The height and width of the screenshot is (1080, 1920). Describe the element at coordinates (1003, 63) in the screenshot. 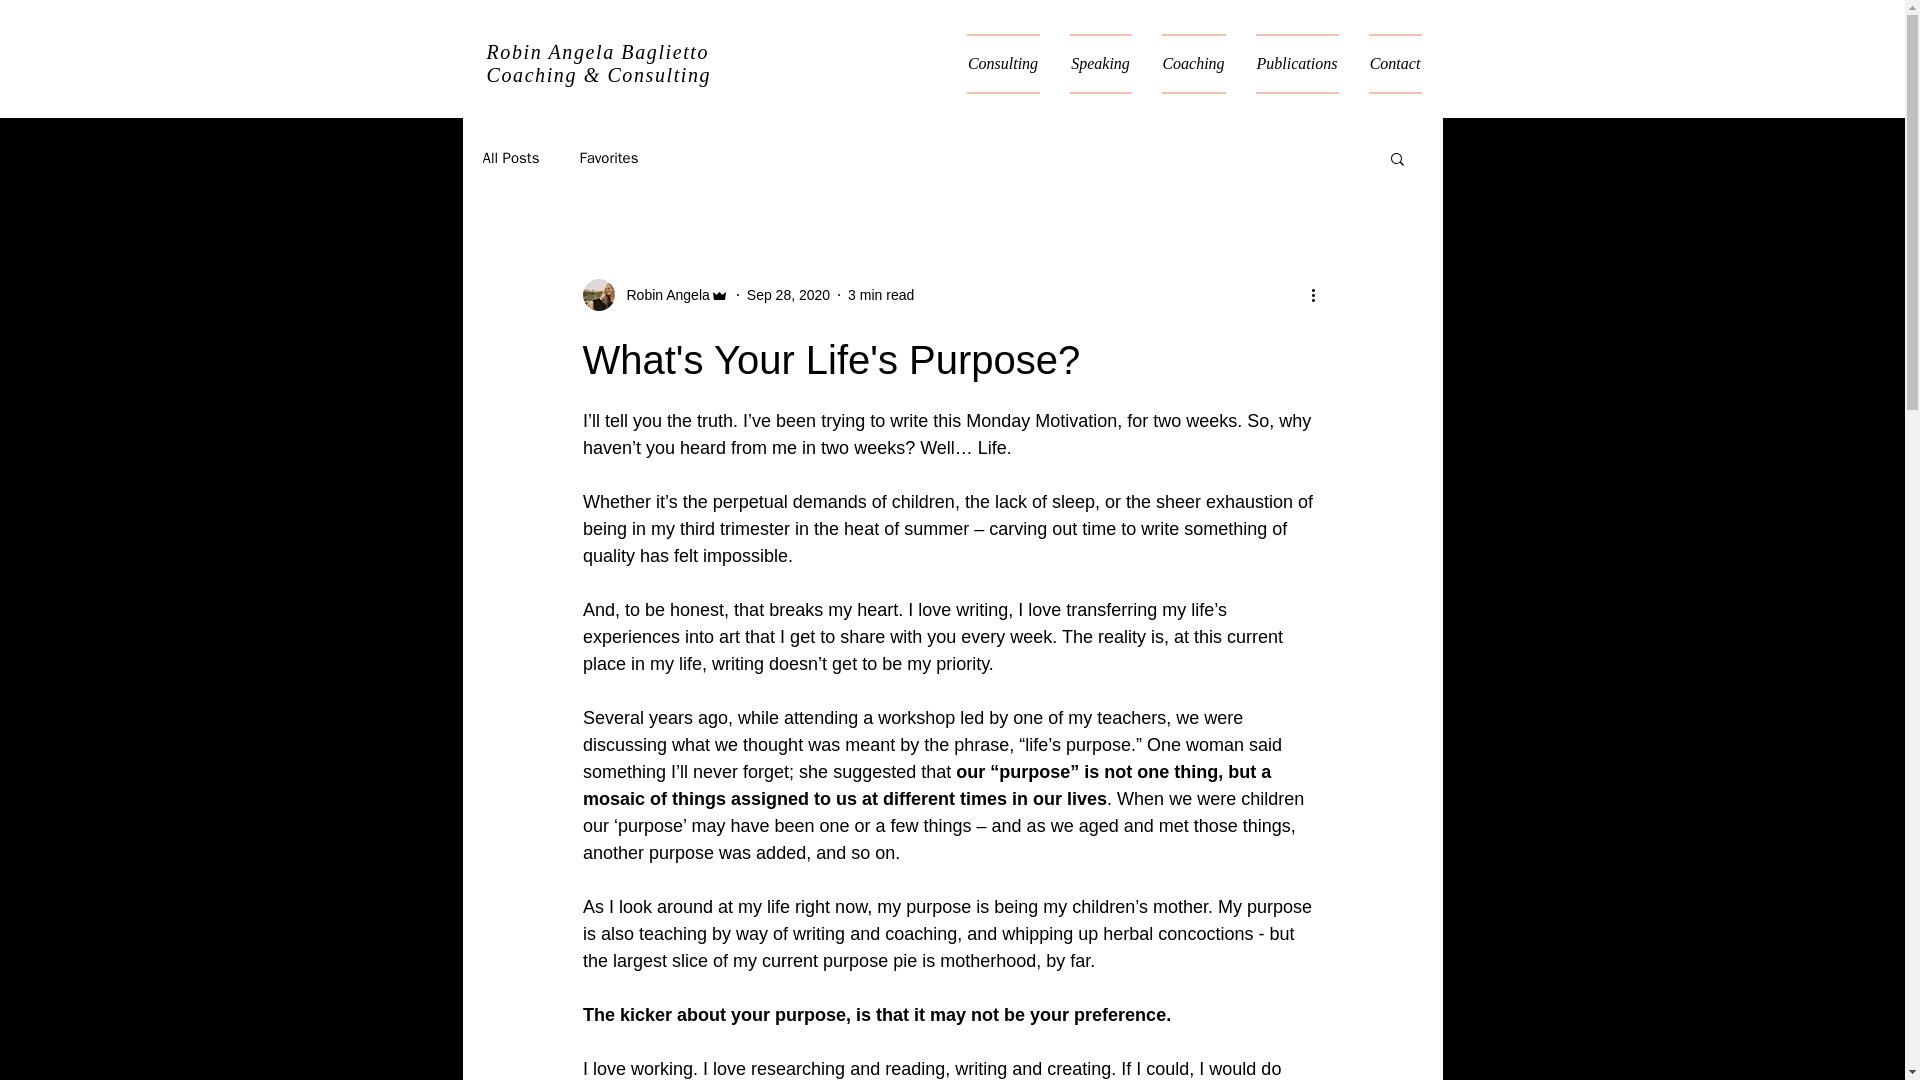

I see `Consulting` at that location.